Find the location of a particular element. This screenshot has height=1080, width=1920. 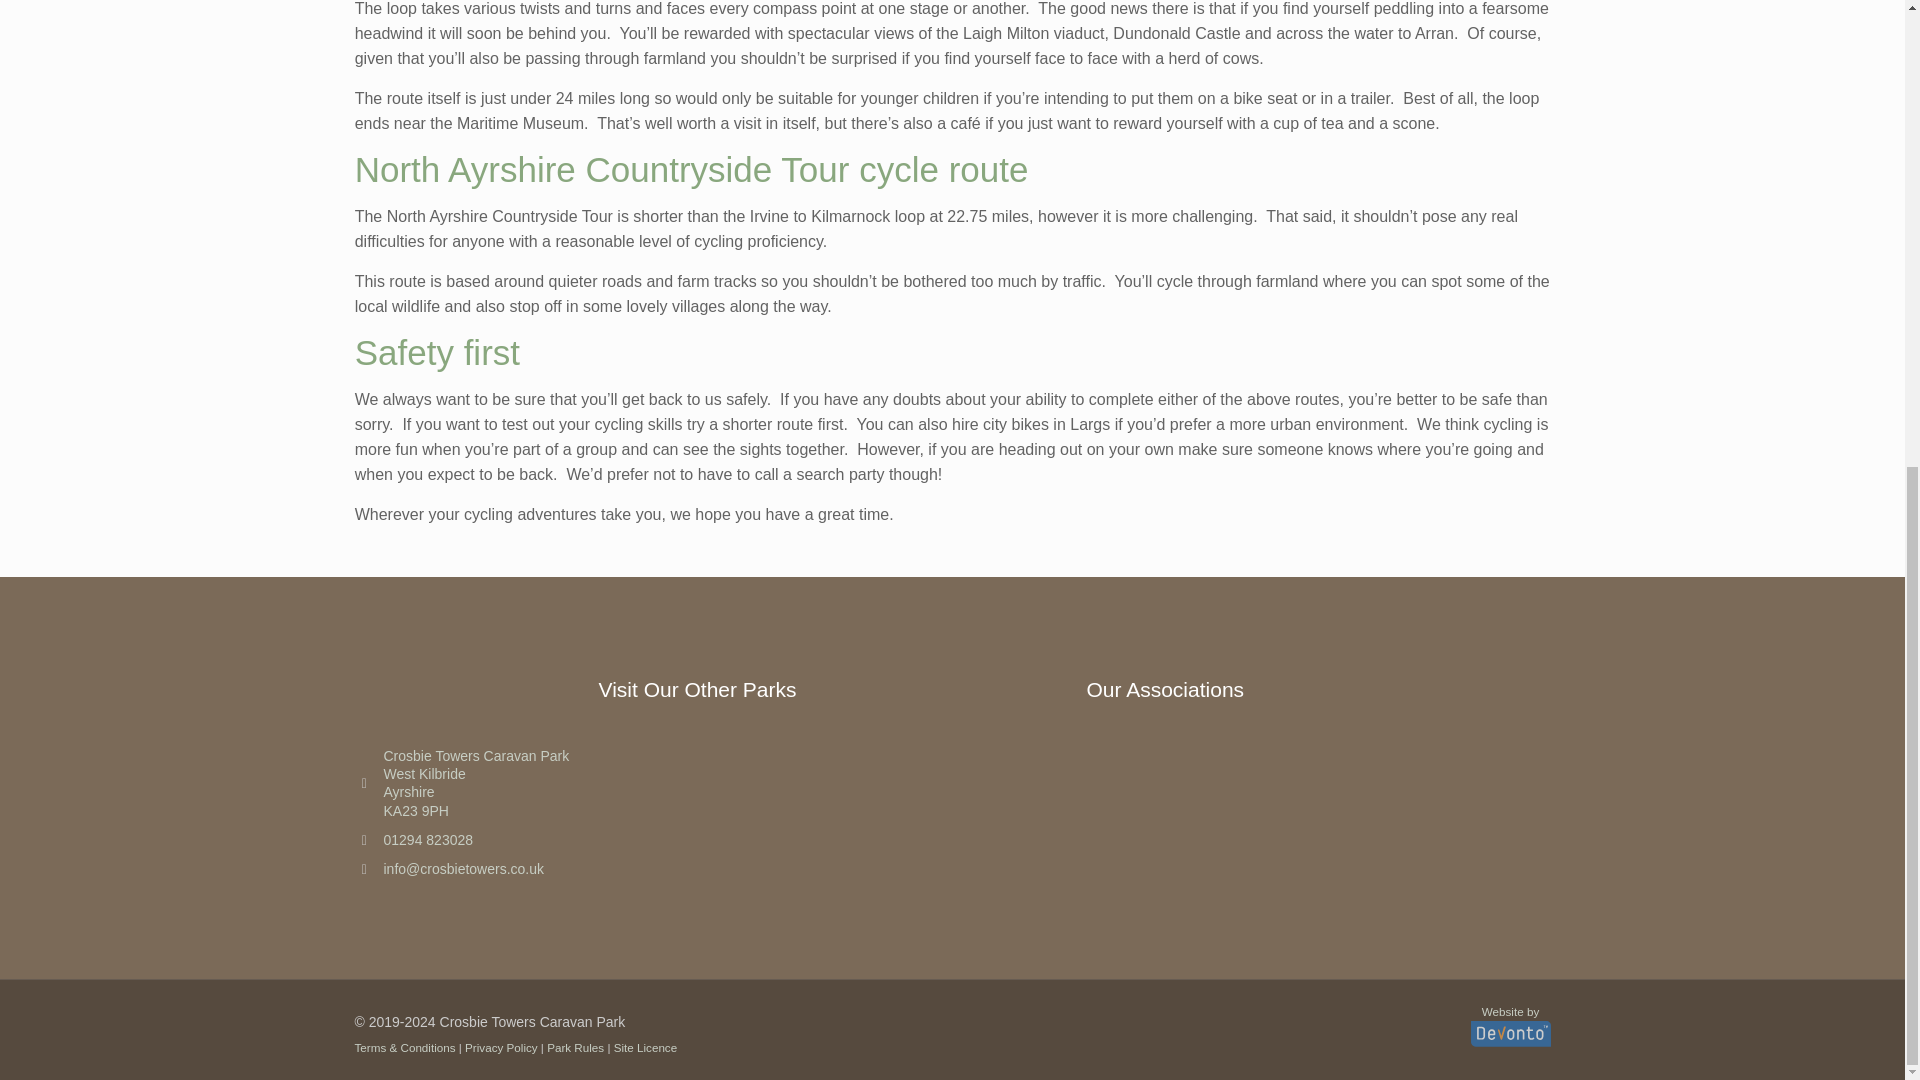

Web Developer Cumbernauld is located at coordinates (1510, 1026).